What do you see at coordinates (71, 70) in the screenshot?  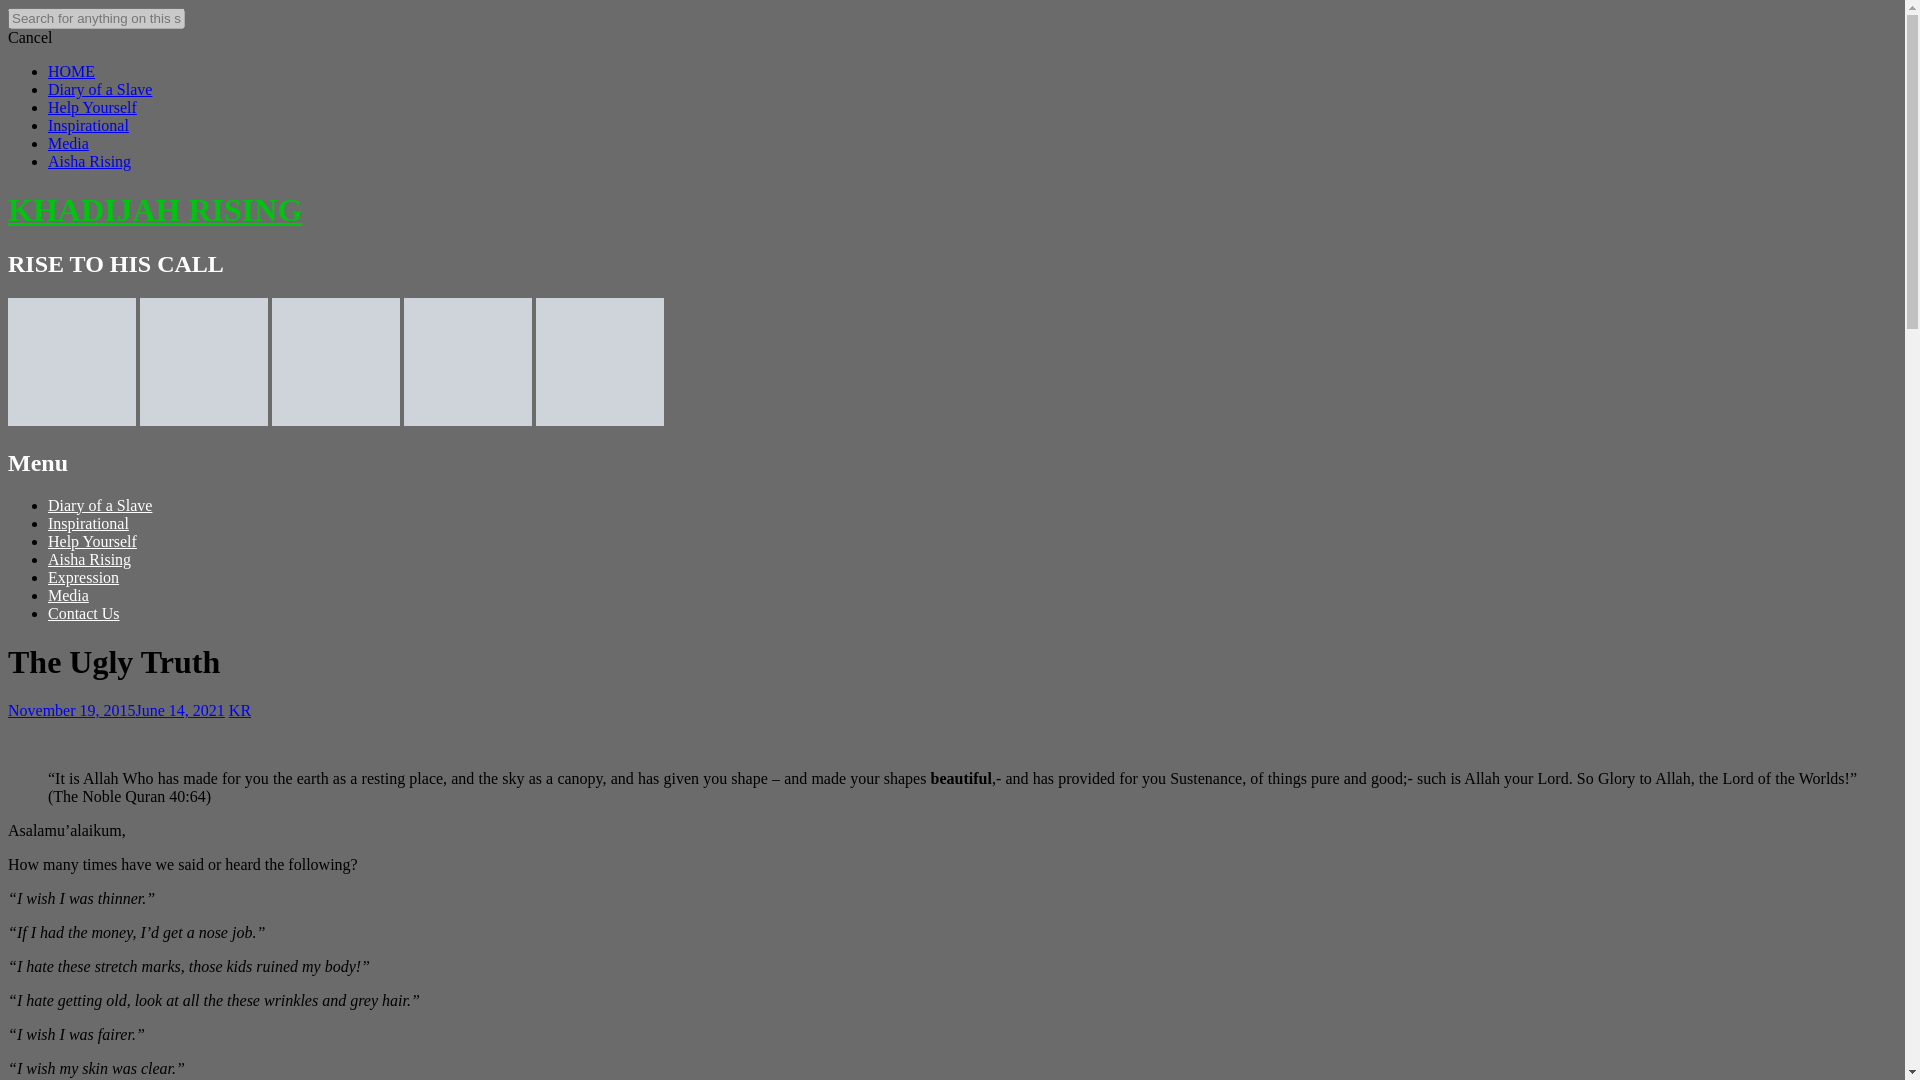 I see `HOME` at bounding box center [71, 70].